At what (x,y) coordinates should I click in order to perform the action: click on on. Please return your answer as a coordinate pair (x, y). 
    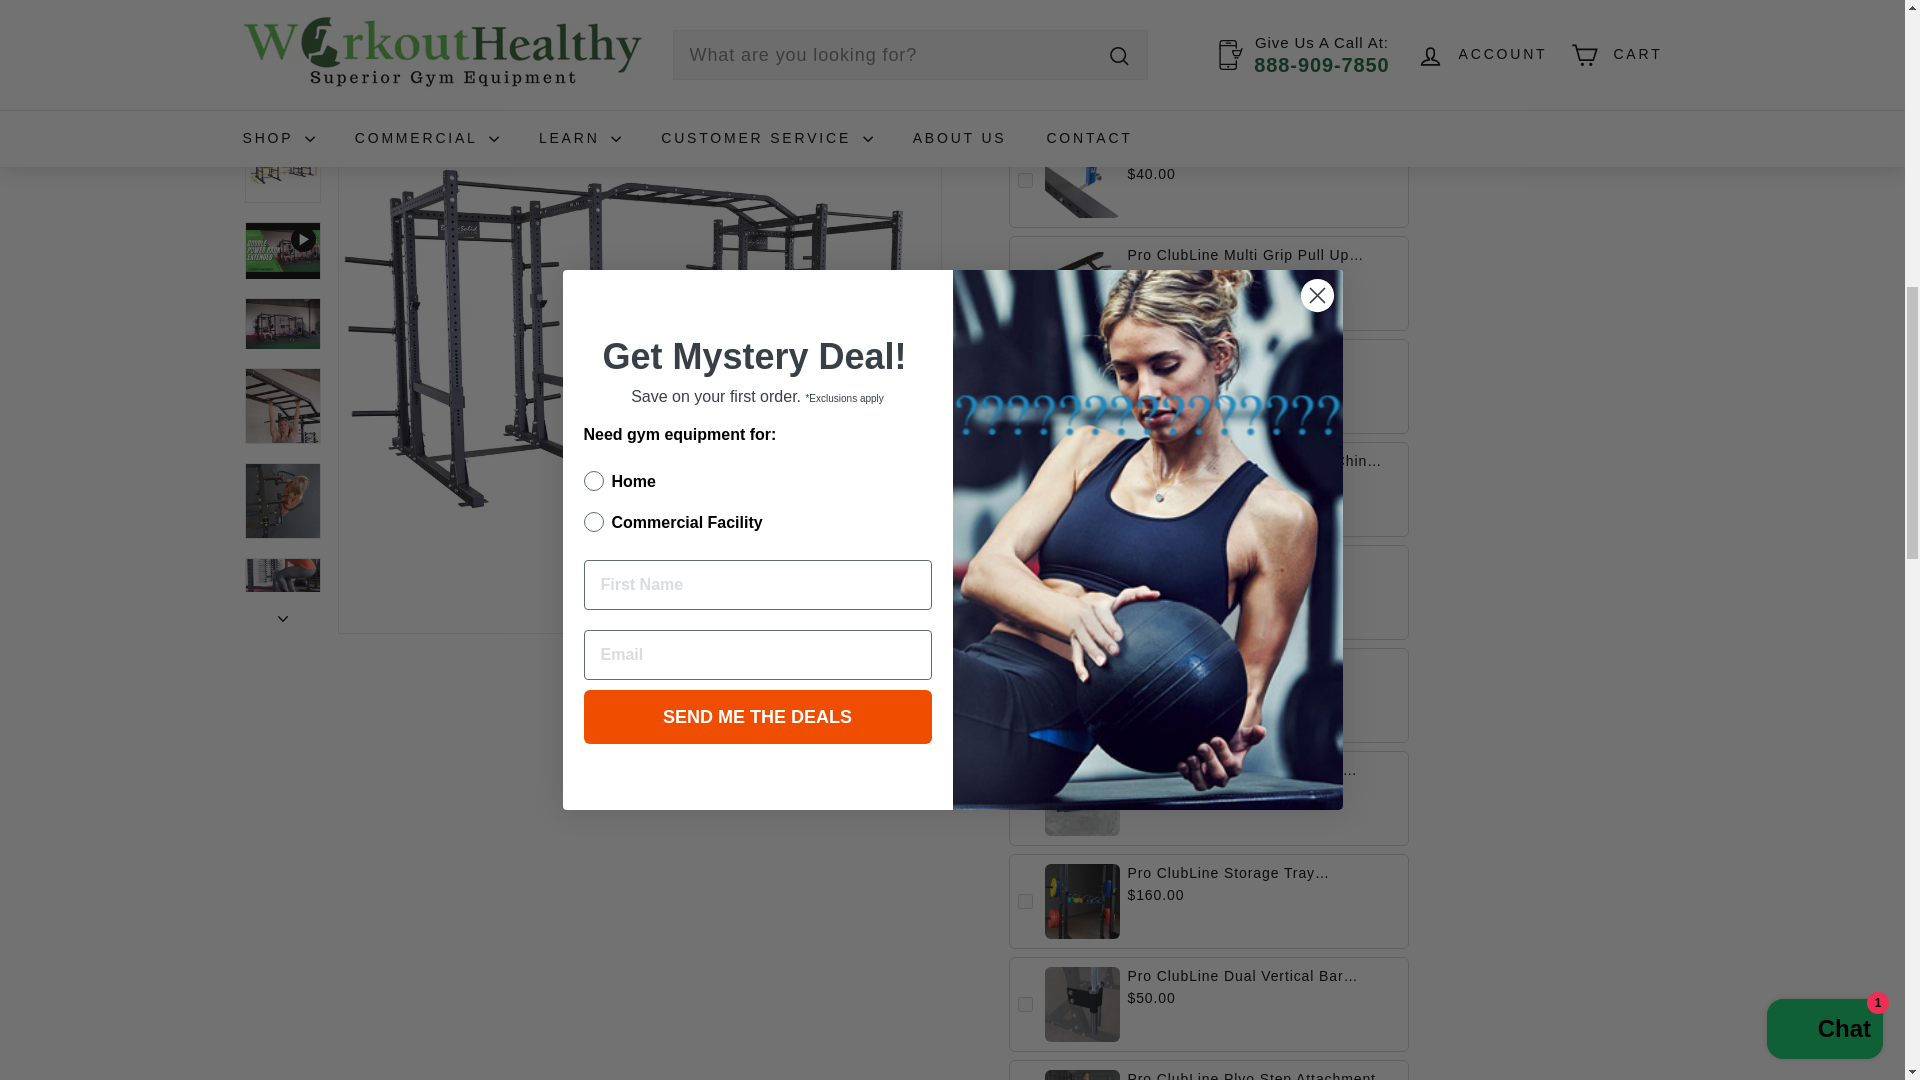
    Looking at the image, I should click on (1024, 180).